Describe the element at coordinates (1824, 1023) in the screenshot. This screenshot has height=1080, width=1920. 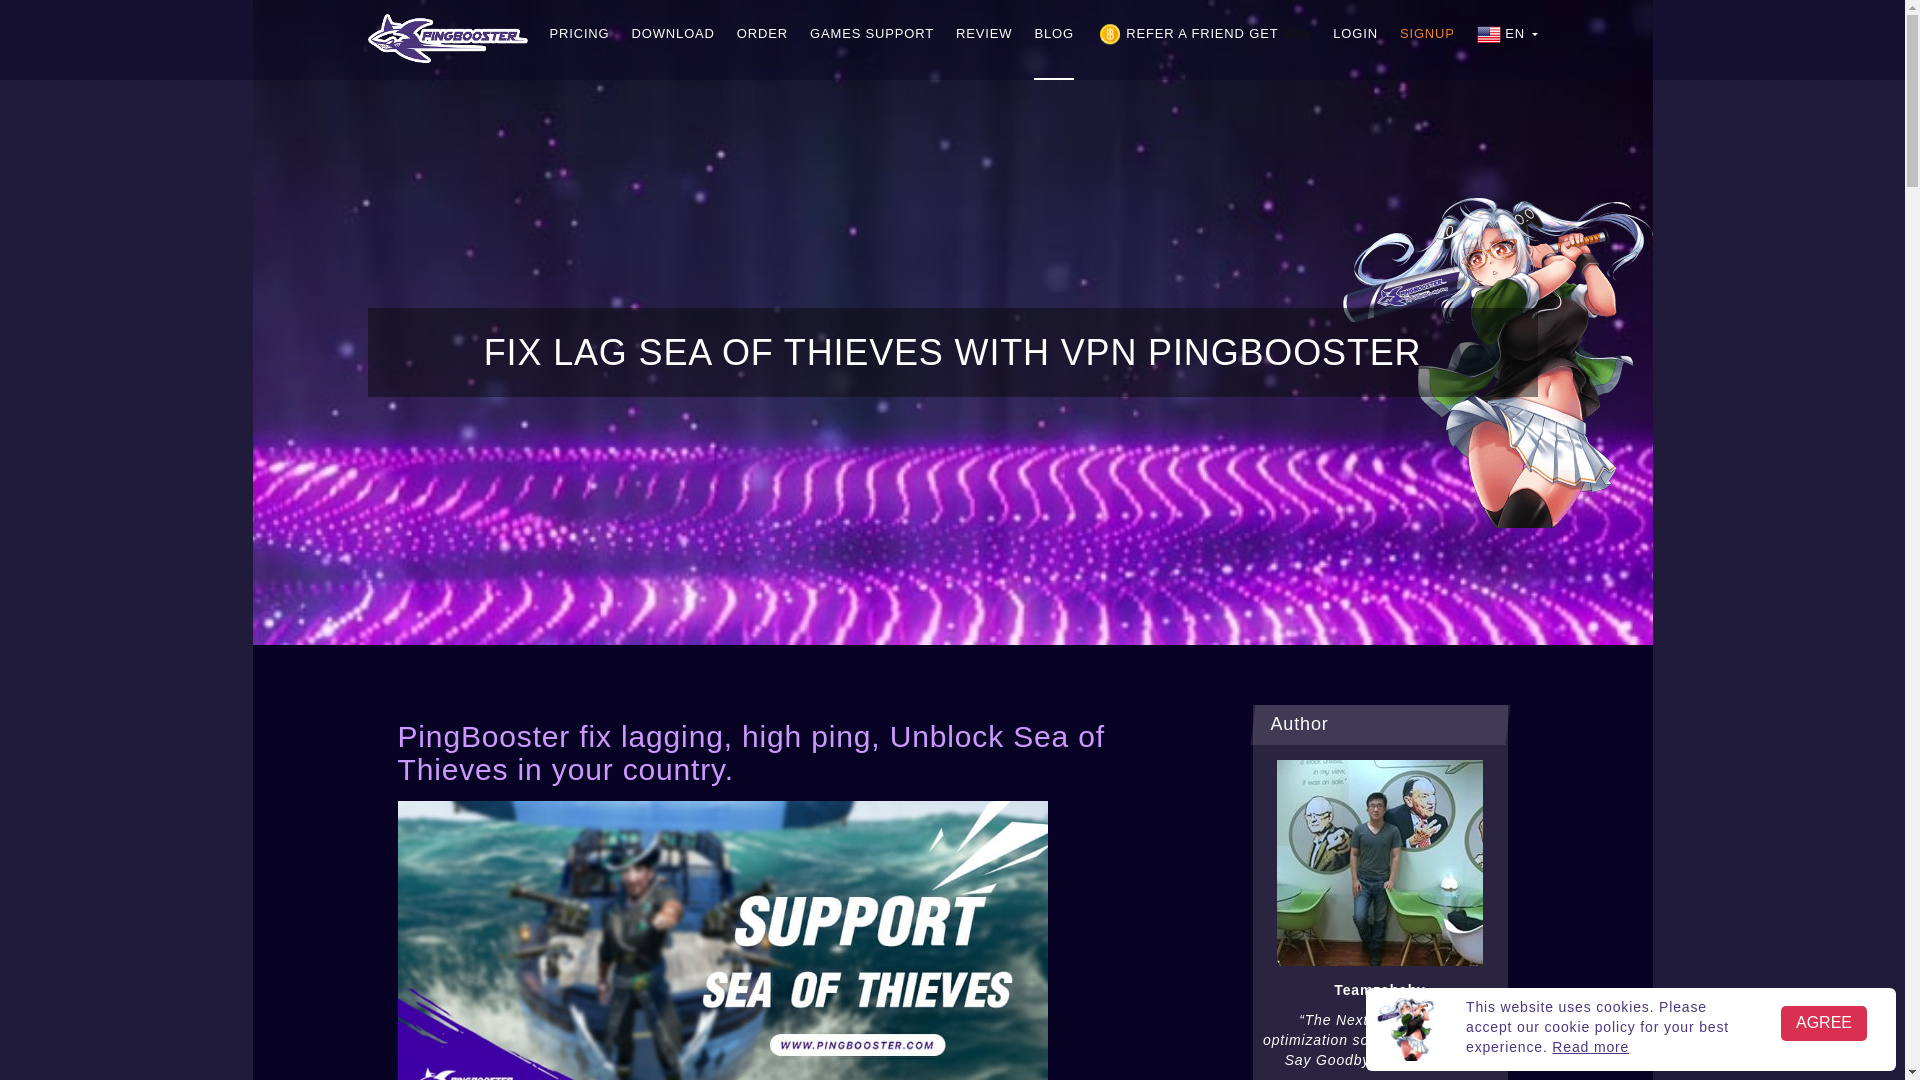
I see `AGREE` at that location.